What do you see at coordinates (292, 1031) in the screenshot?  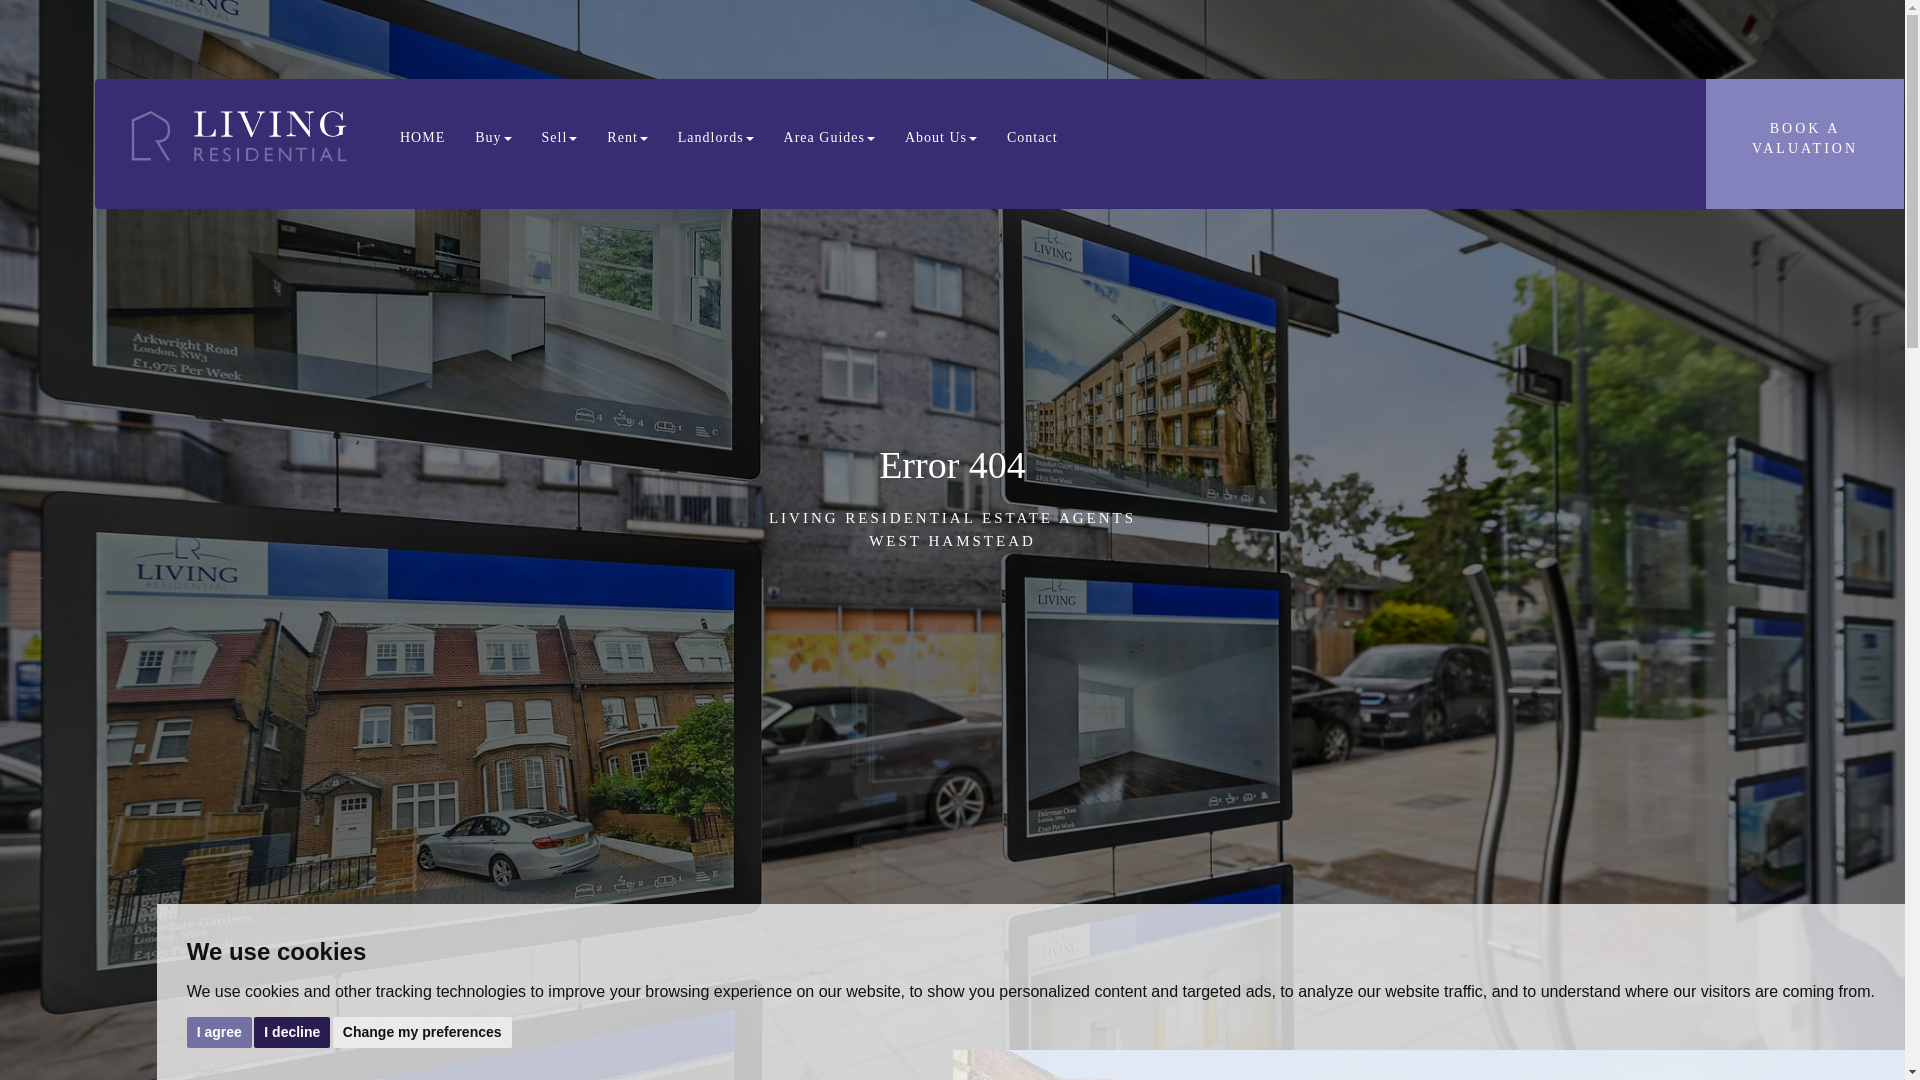 I see `Landlords` at bounding box center [292, 1031].